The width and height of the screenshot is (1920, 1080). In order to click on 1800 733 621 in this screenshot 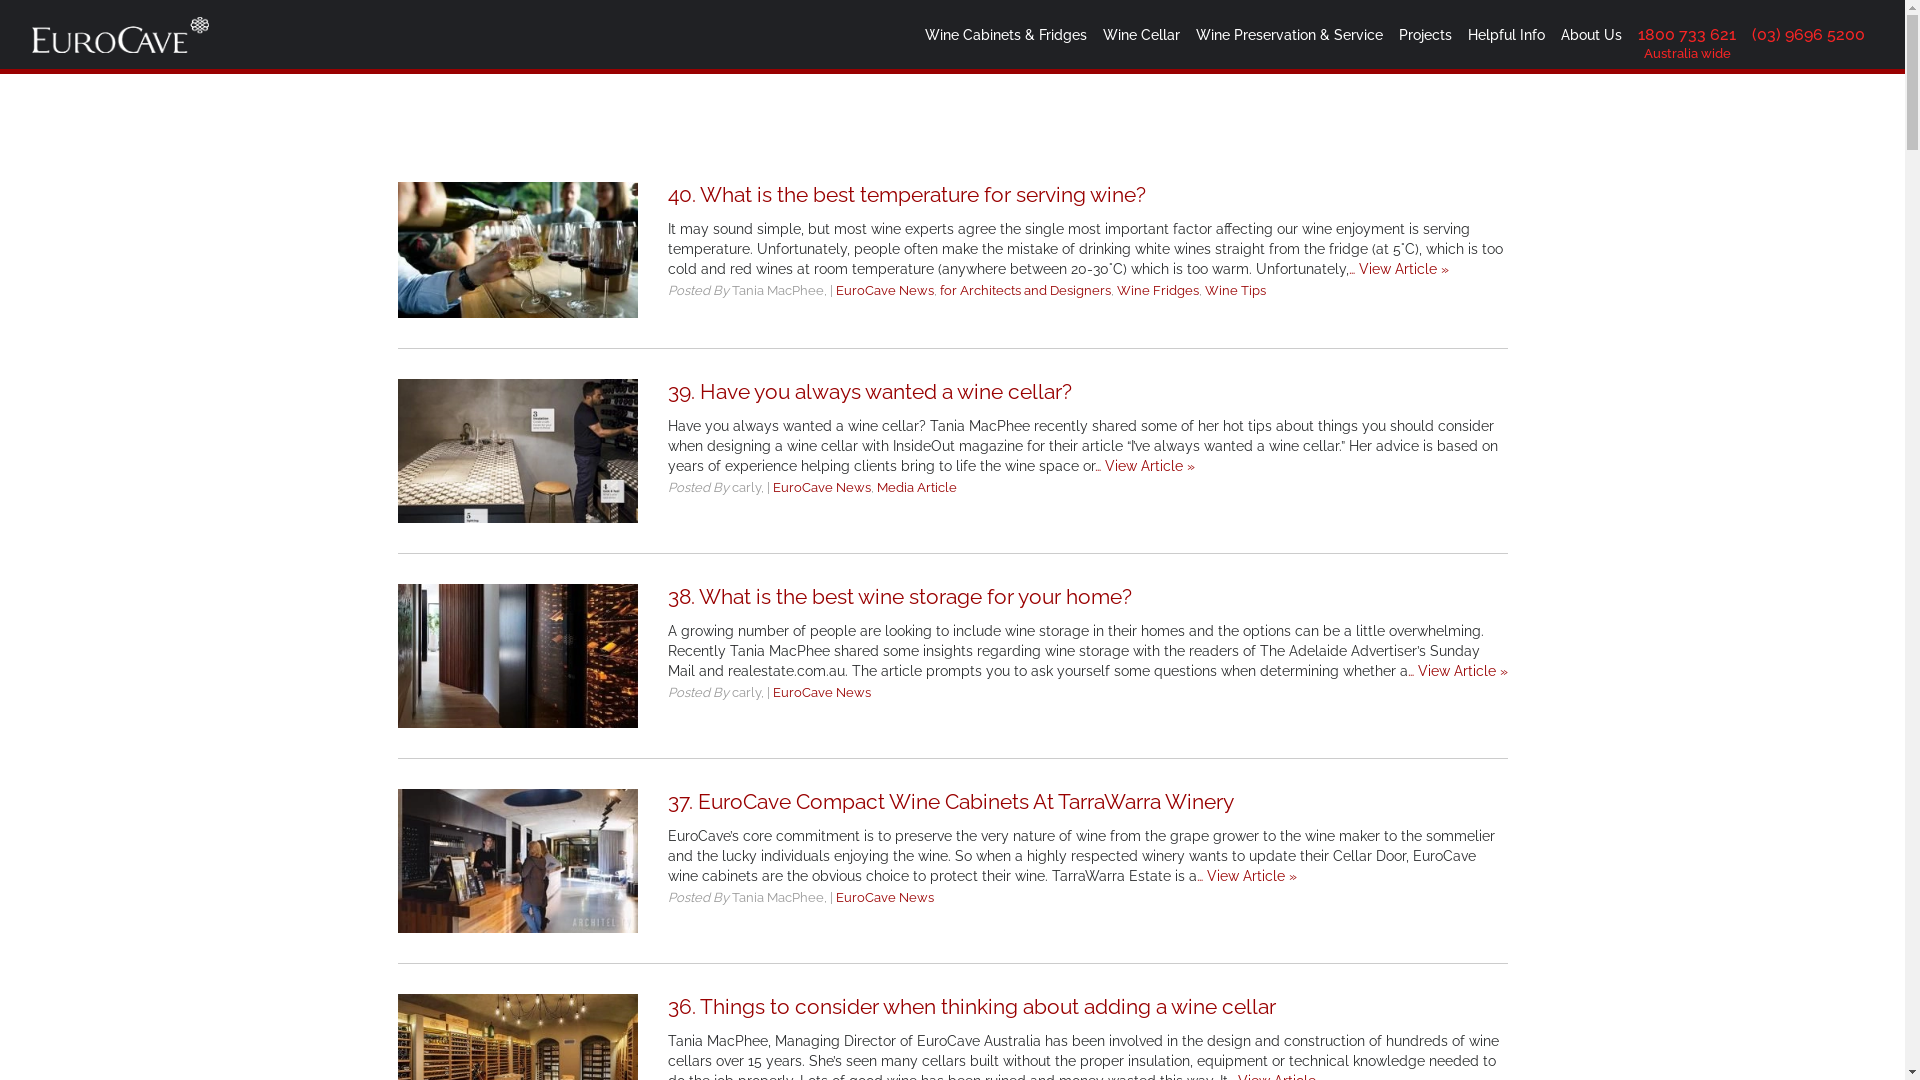, I will do `click(1687, 35)`.